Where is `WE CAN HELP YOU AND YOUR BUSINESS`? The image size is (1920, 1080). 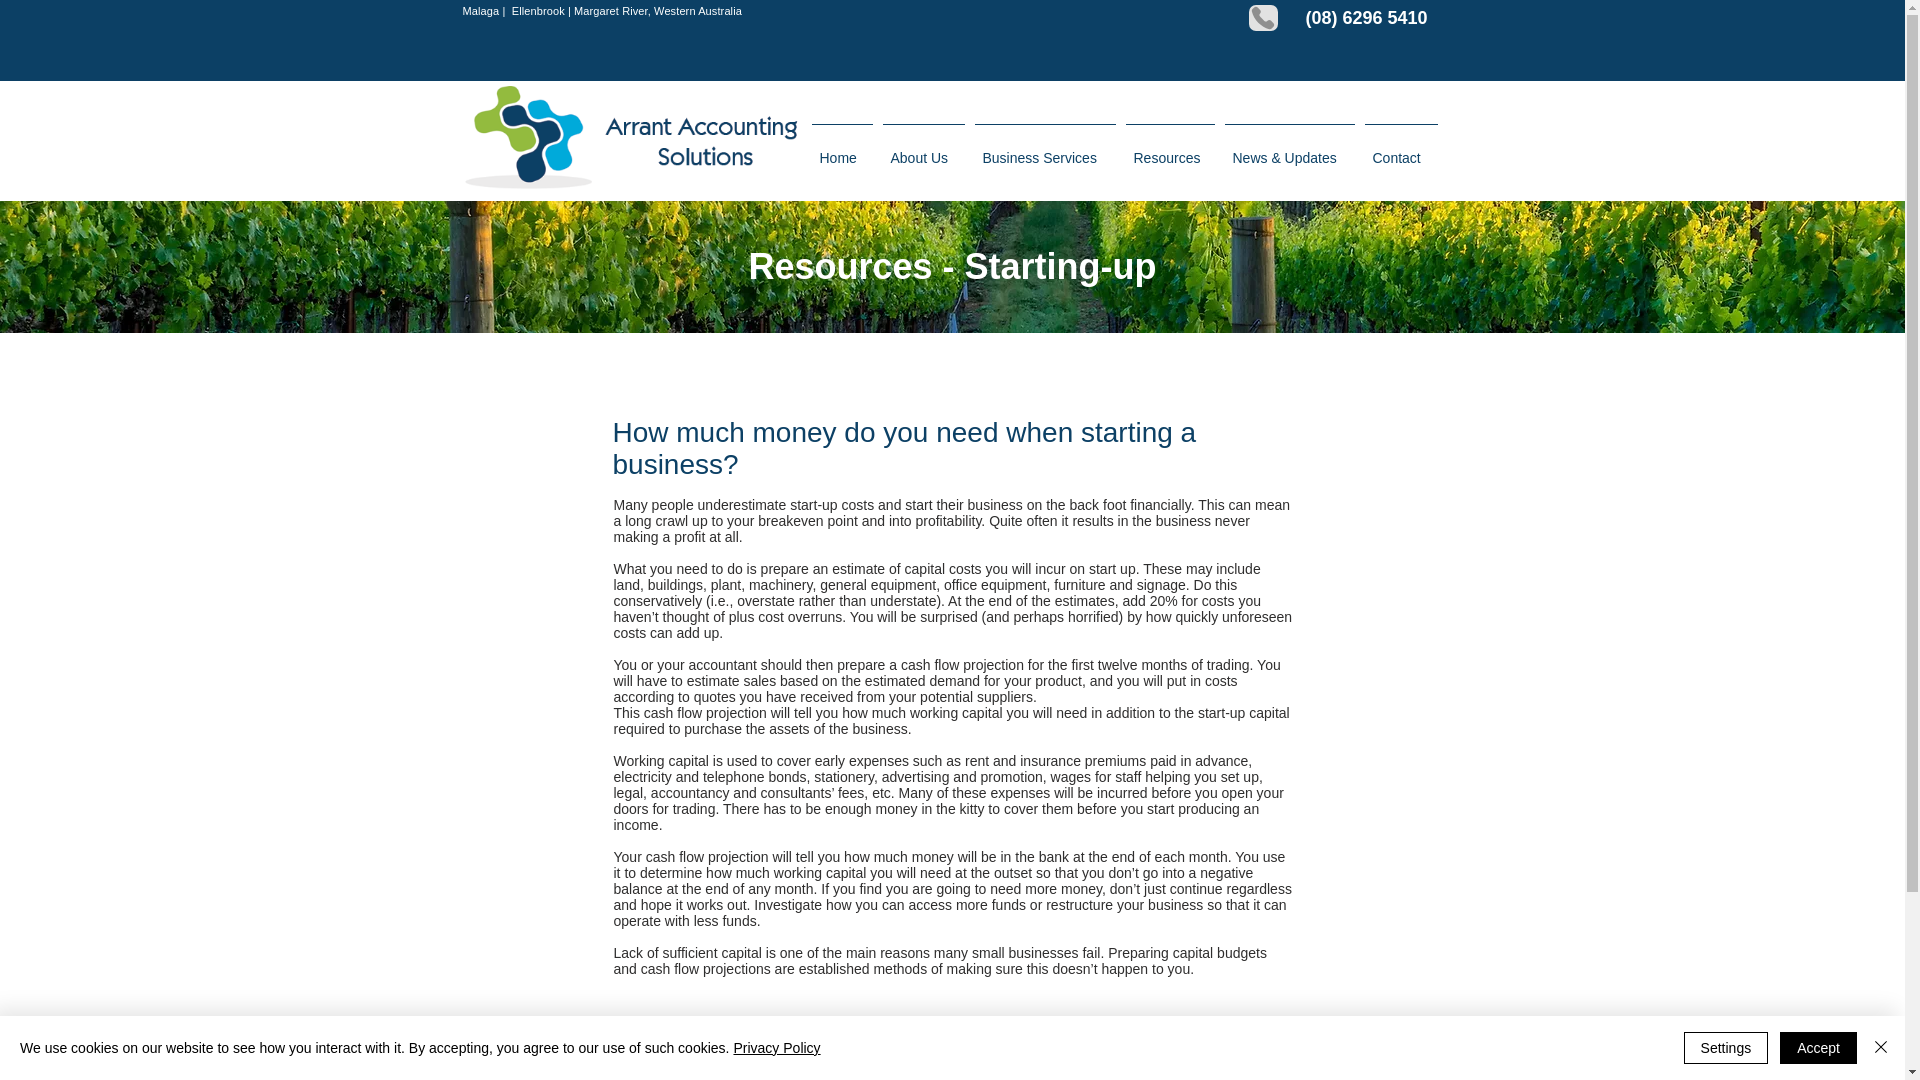 WE CAN HELP YOU AND YOUR BUSINESS is located at coordinates (1128, 1077).